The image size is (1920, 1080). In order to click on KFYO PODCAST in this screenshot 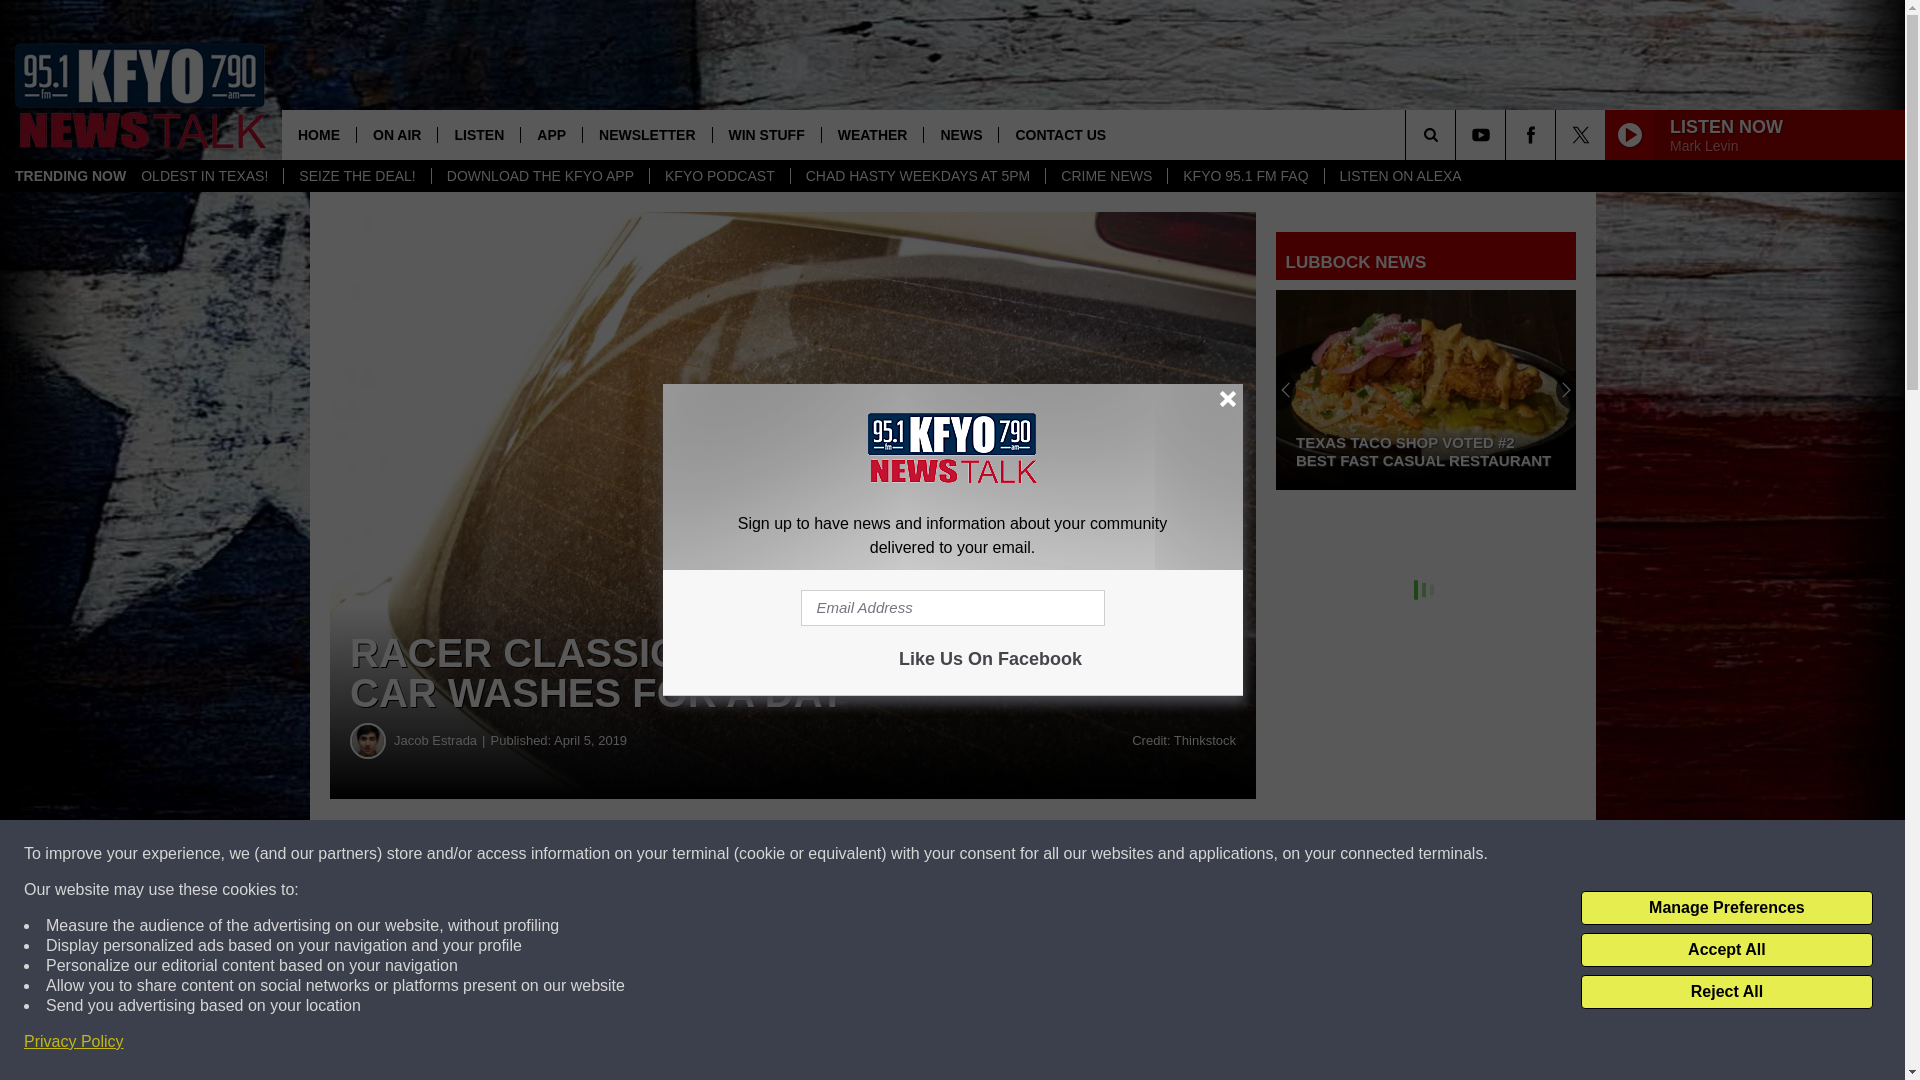, I will do `click(718, 176)`.